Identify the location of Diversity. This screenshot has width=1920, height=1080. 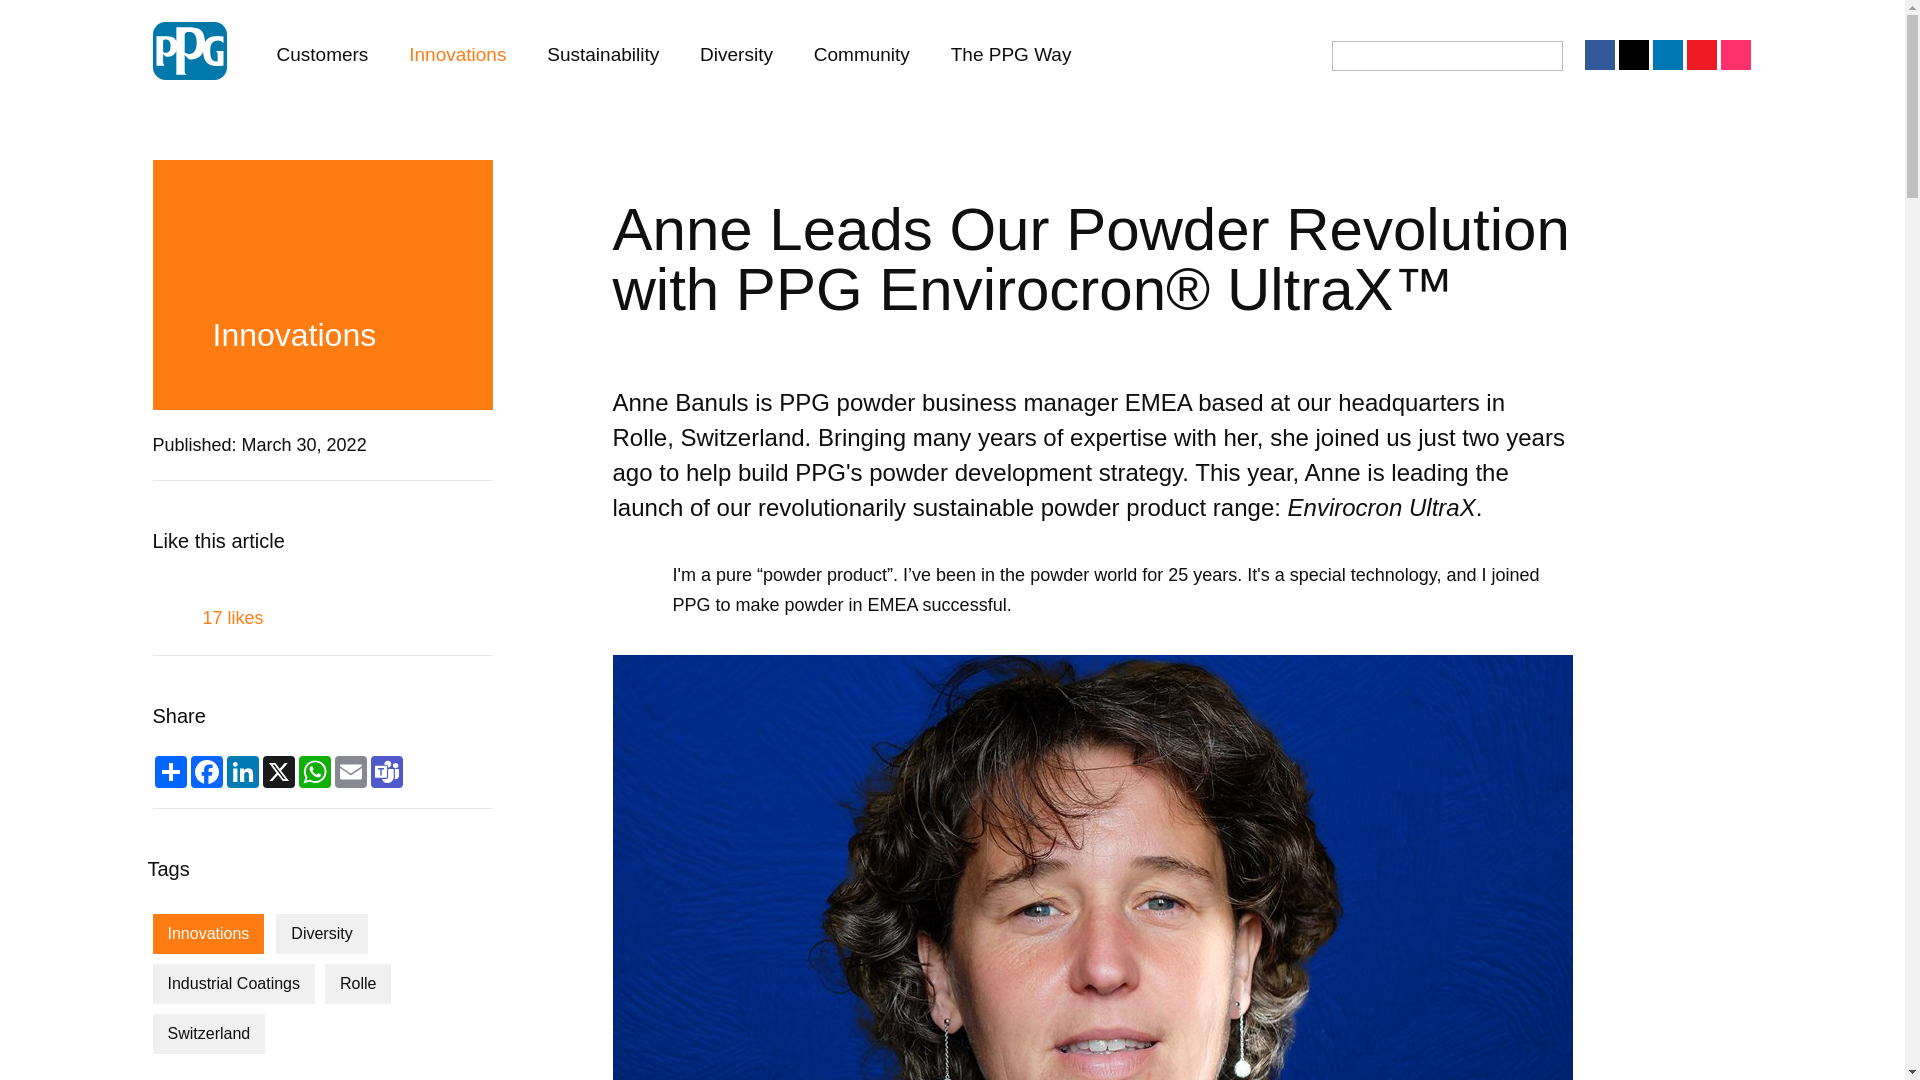
(321, 933).